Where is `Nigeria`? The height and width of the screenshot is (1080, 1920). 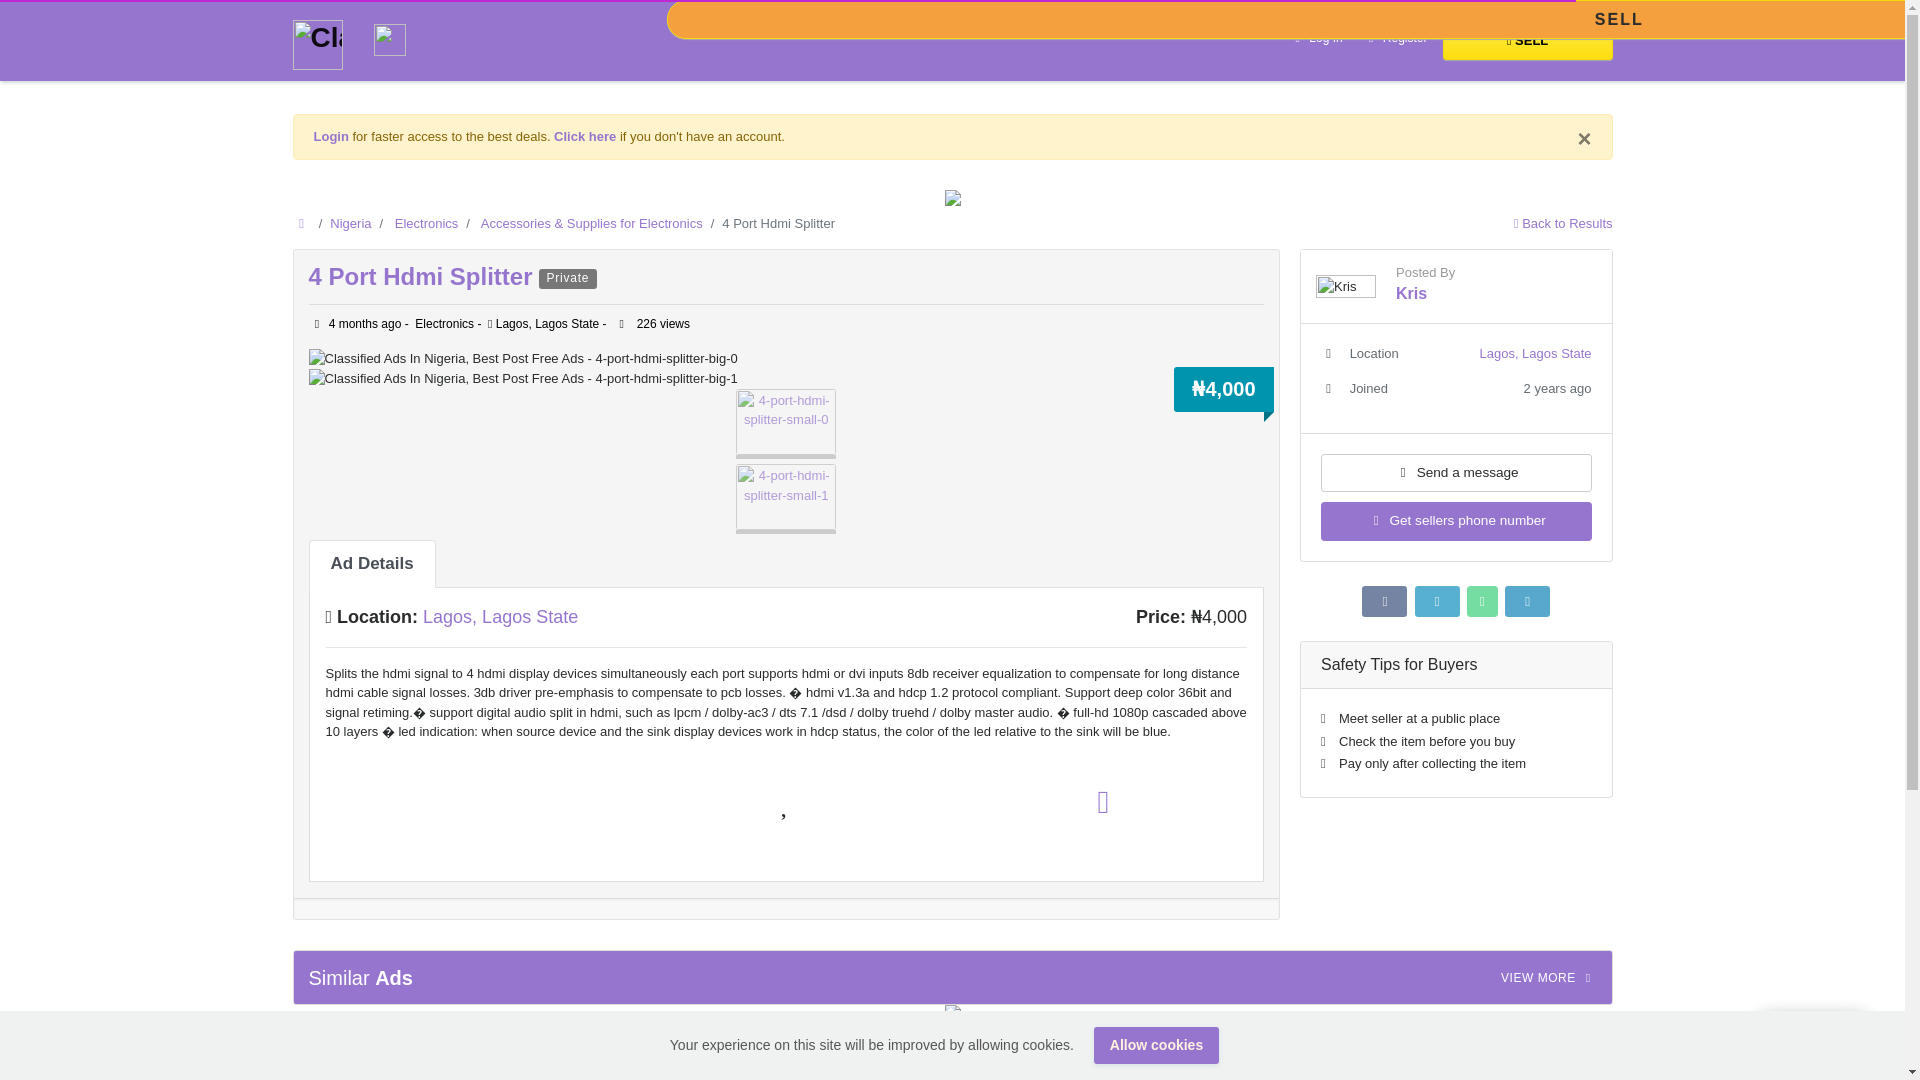
Nigeria is located at coordinates (350, 224).